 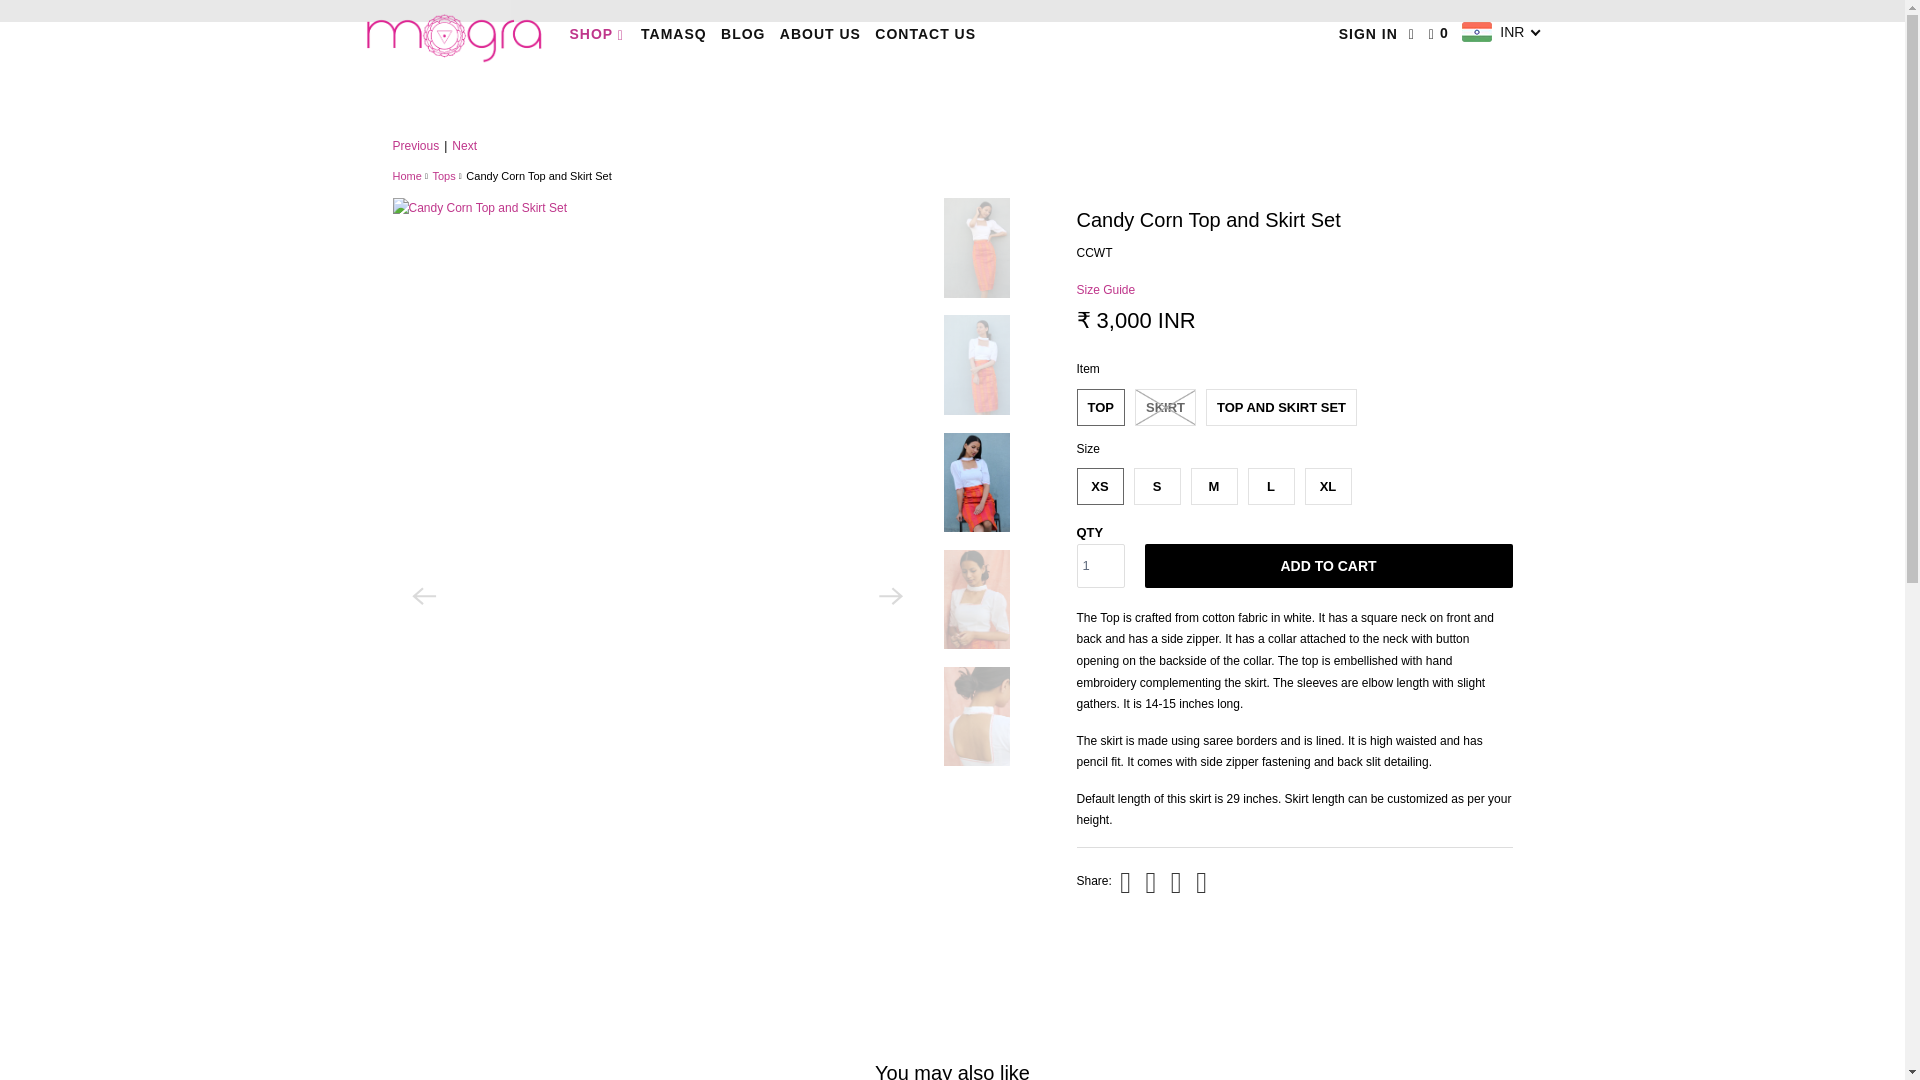 What do you see at coordinates (1099, 566) in the screenshot?
I see `1` at bounding box center [1099, 566].